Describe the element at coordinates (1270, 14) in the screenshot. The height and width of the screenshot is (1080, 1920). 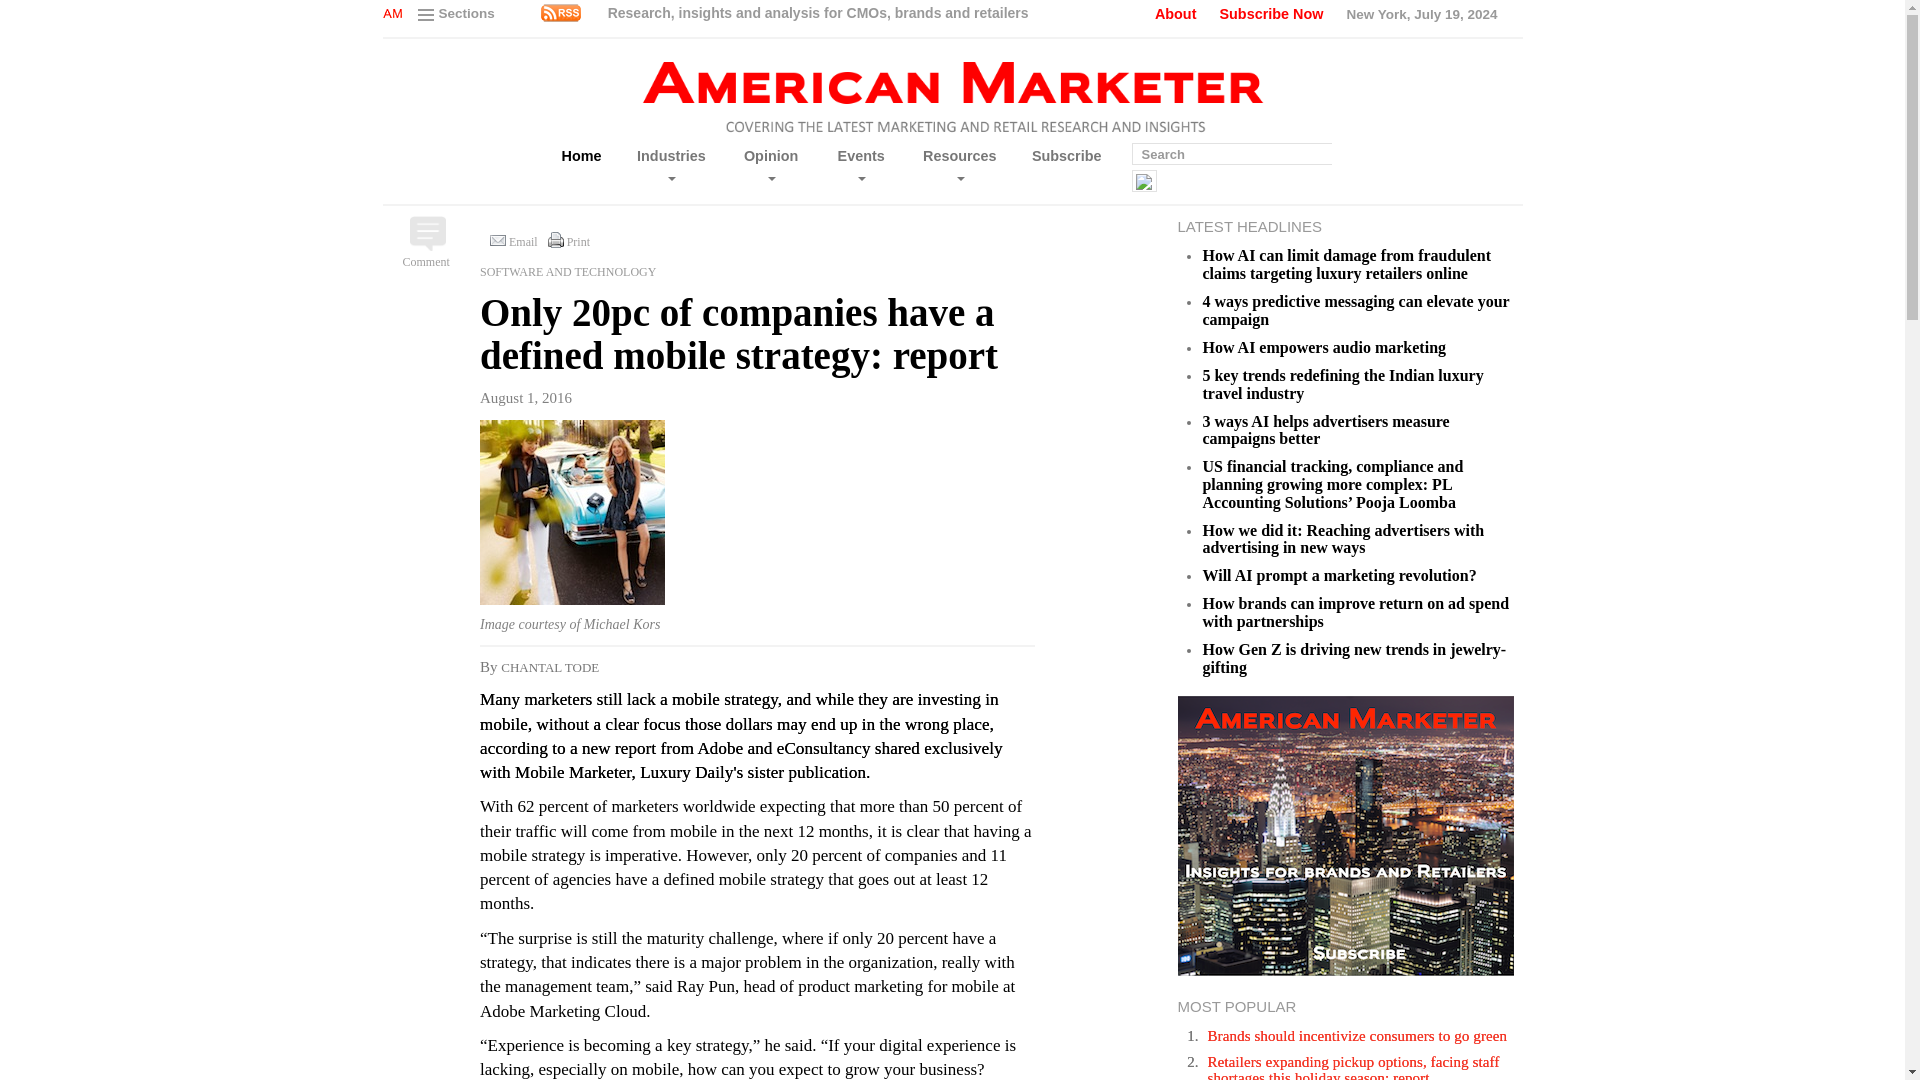
I see `Subscribe Now` at that location.